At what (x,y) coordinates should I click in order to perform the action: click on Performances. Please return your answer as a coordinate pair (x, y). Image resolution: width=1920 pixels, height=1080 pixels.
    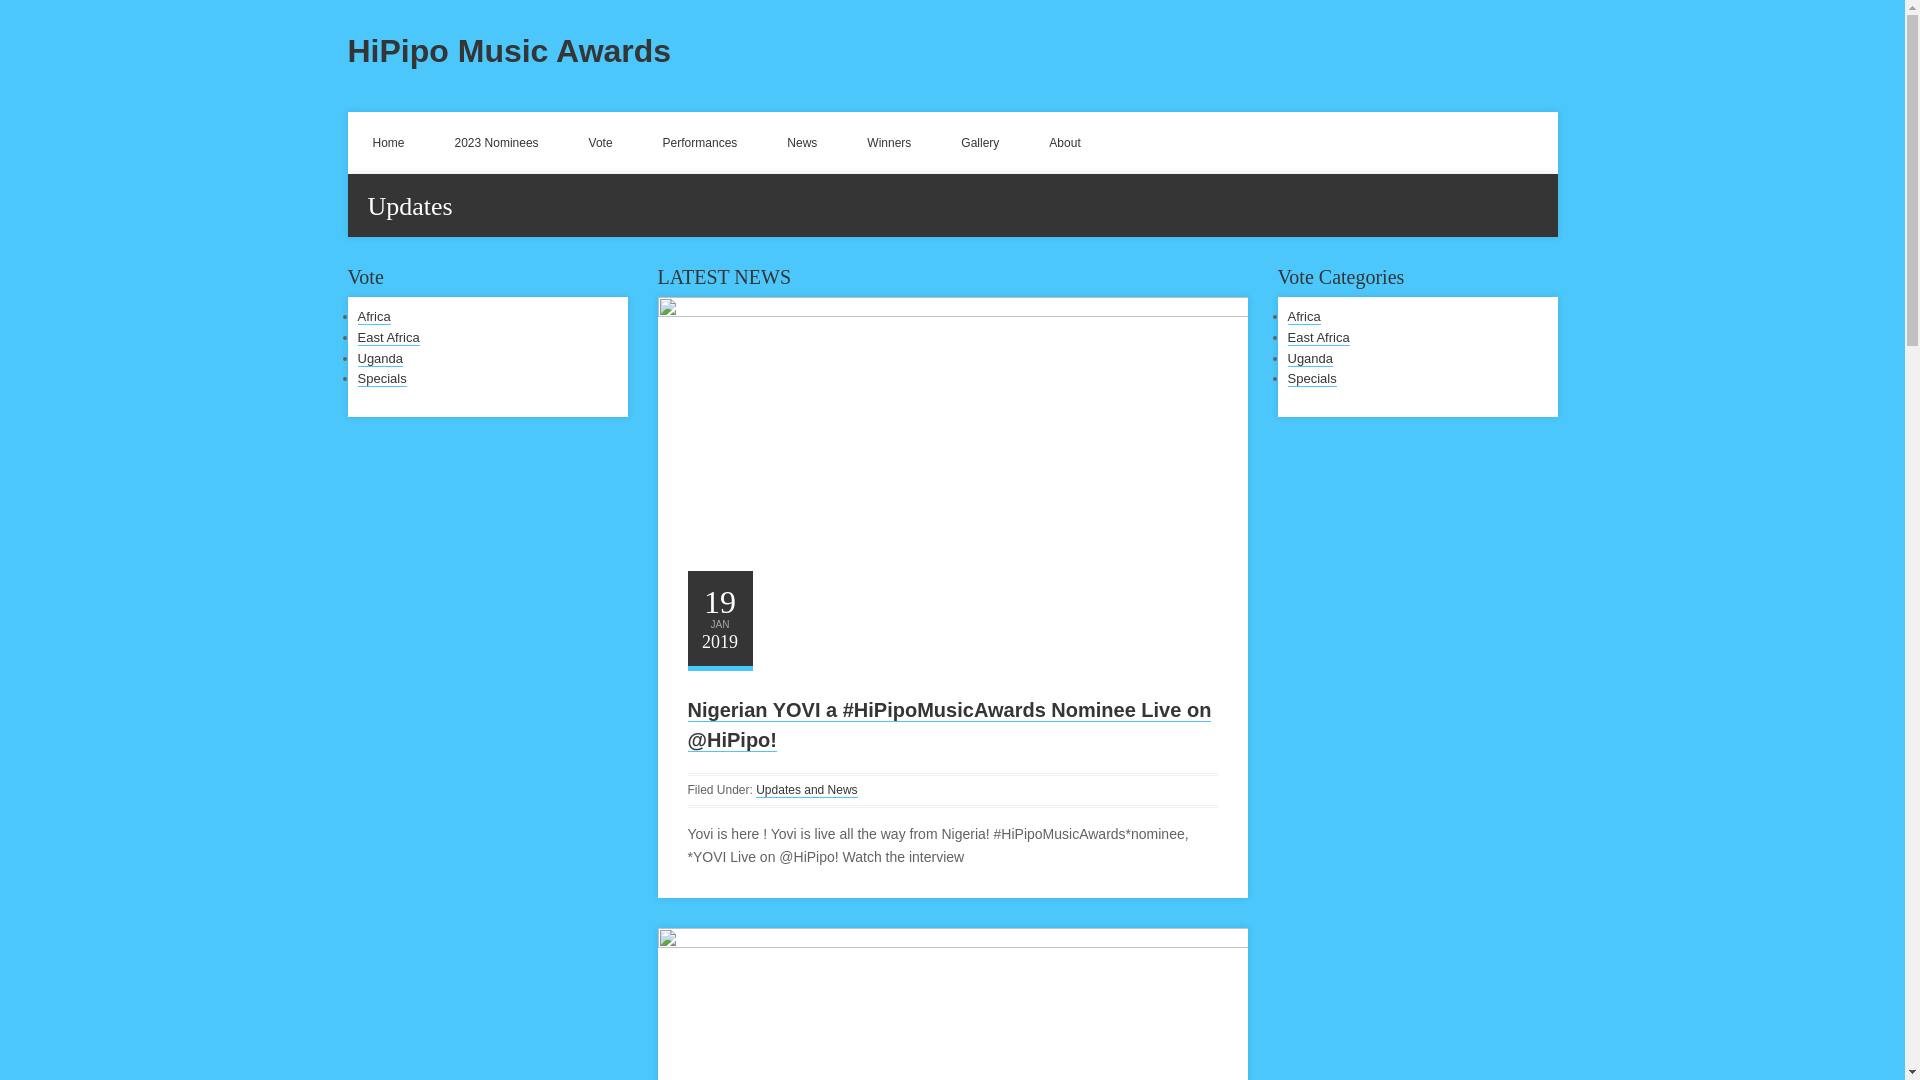
    Looking at the image, I should click on (700, 142).